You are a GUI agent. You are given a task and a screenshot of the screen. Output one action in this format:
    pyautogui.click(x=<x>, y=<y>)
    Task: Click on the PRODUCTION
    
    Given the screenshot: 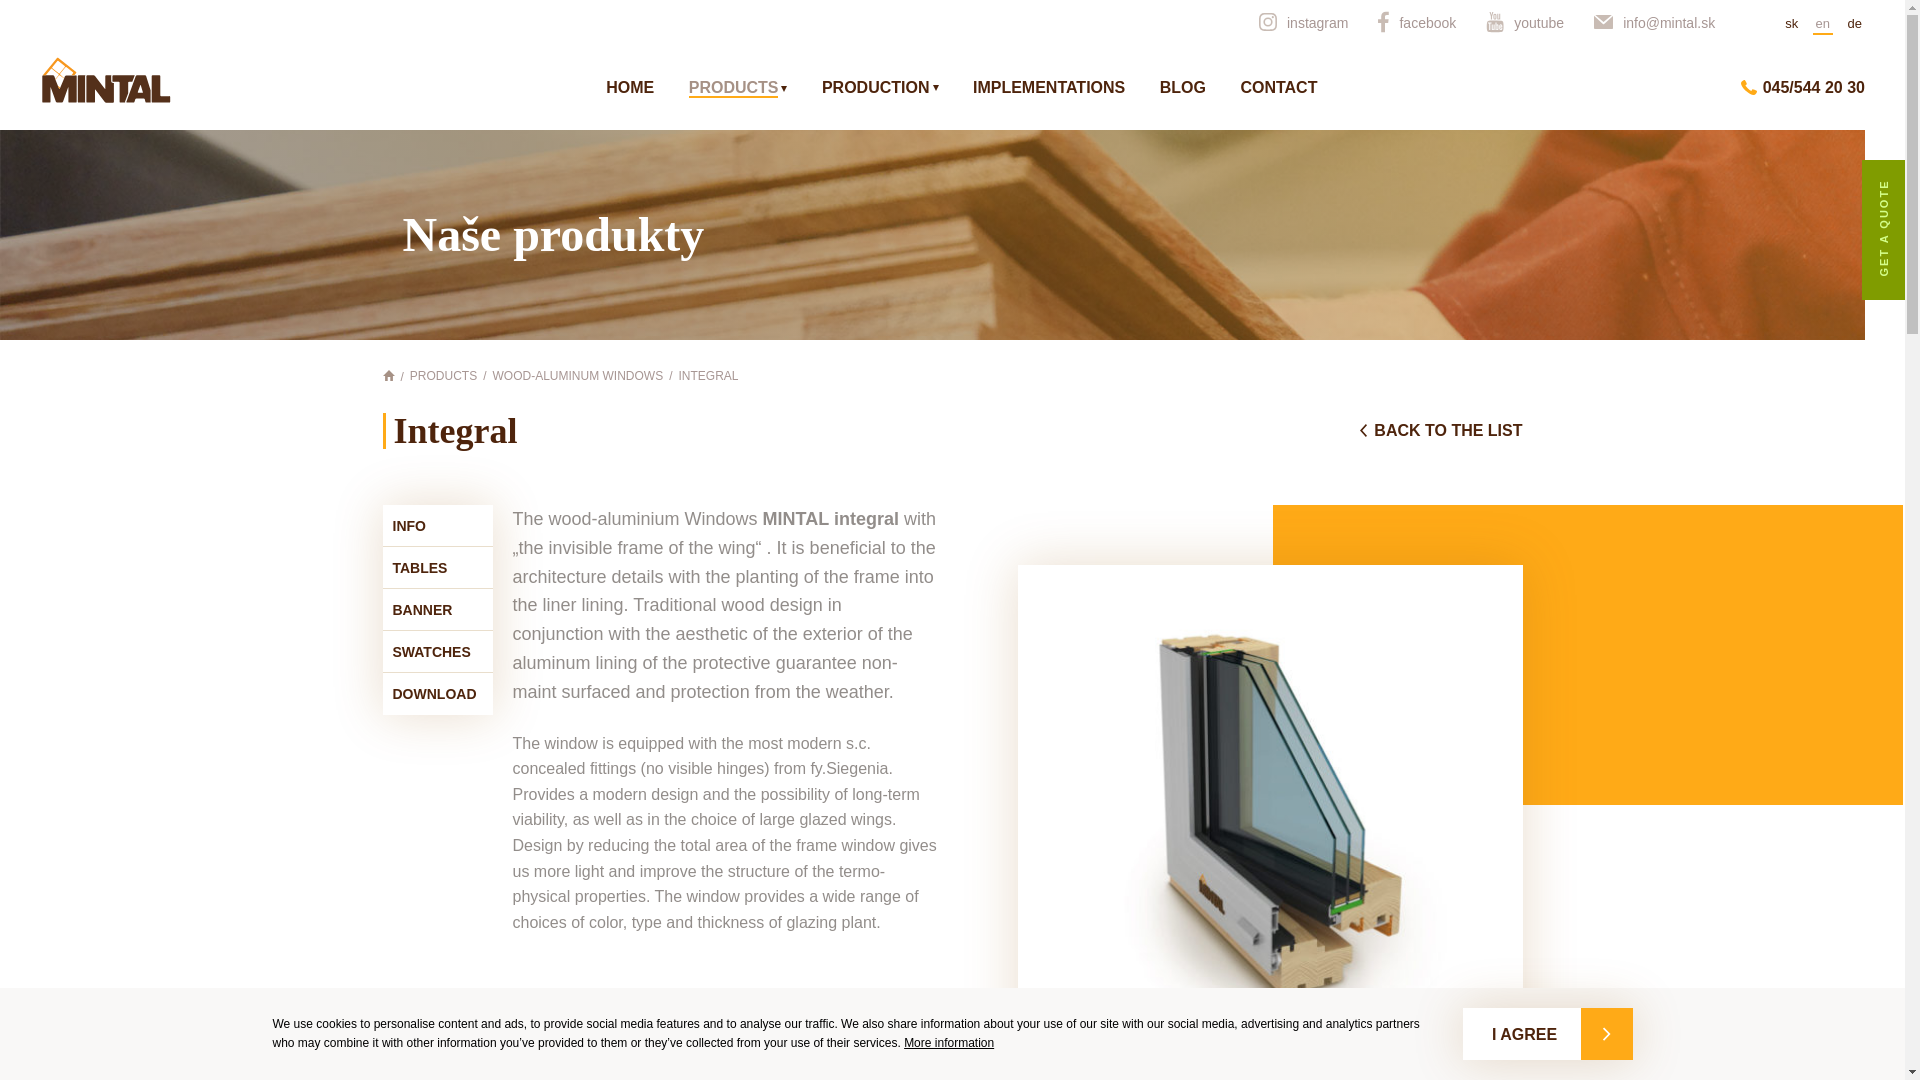 What is the action you would take?
    pyautogui.click(x=880, y=88)
    